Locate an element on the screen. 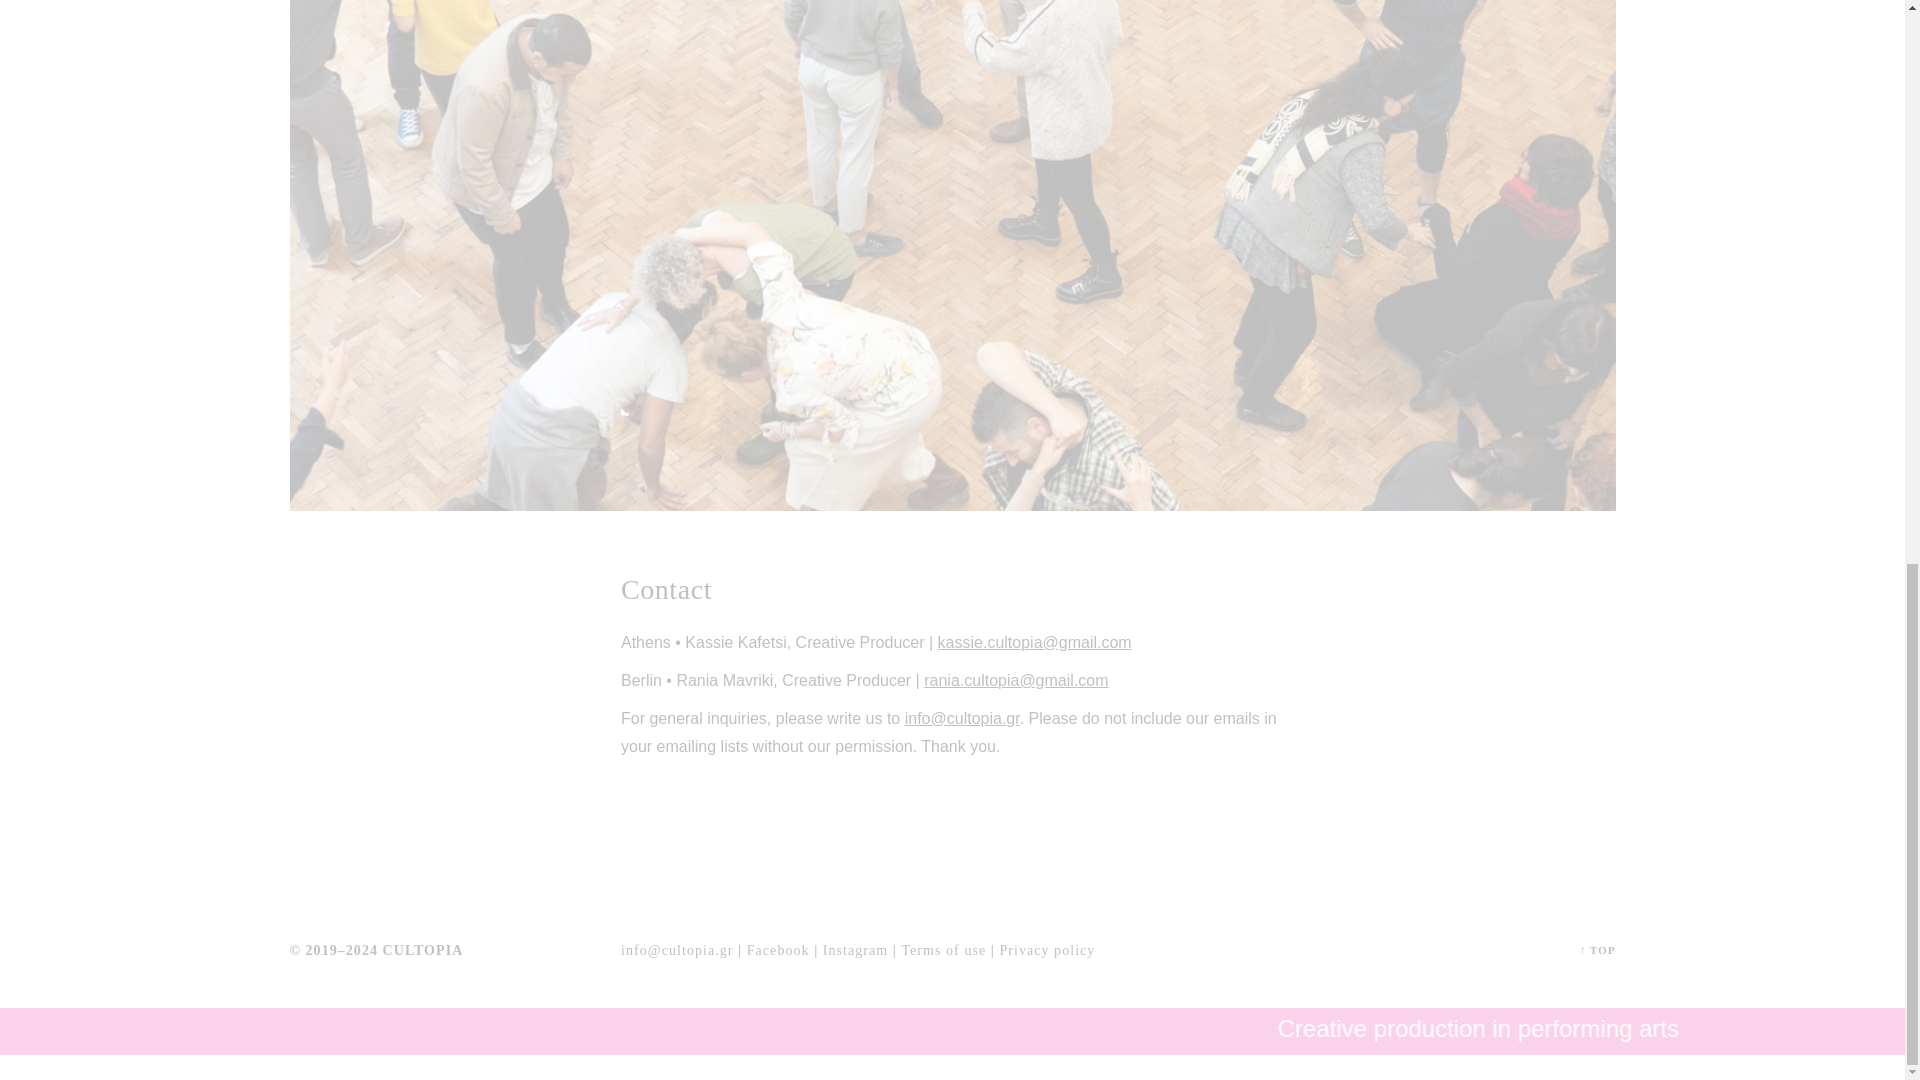  Instagram is located at coordinates (855, 953).